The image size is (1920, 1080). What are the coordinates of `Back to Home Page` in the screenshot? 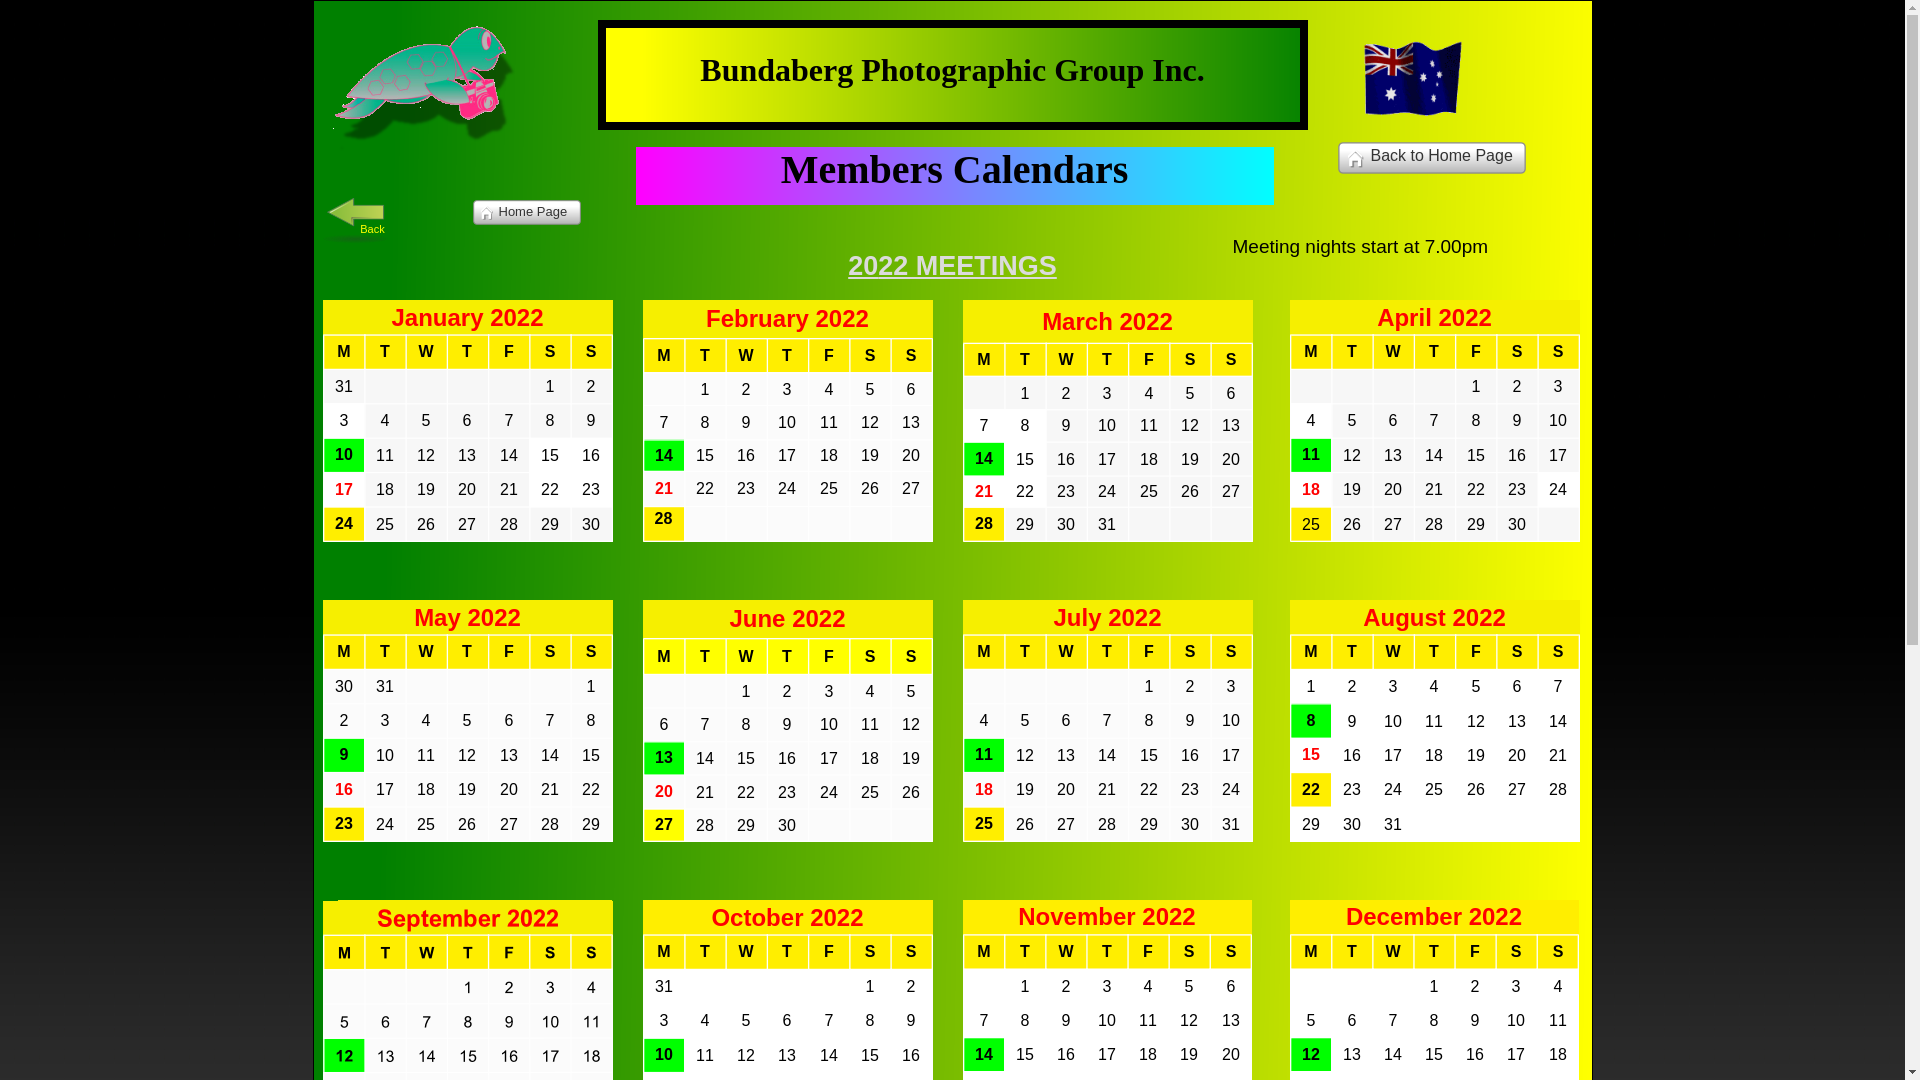 It's located at (1432, 158).